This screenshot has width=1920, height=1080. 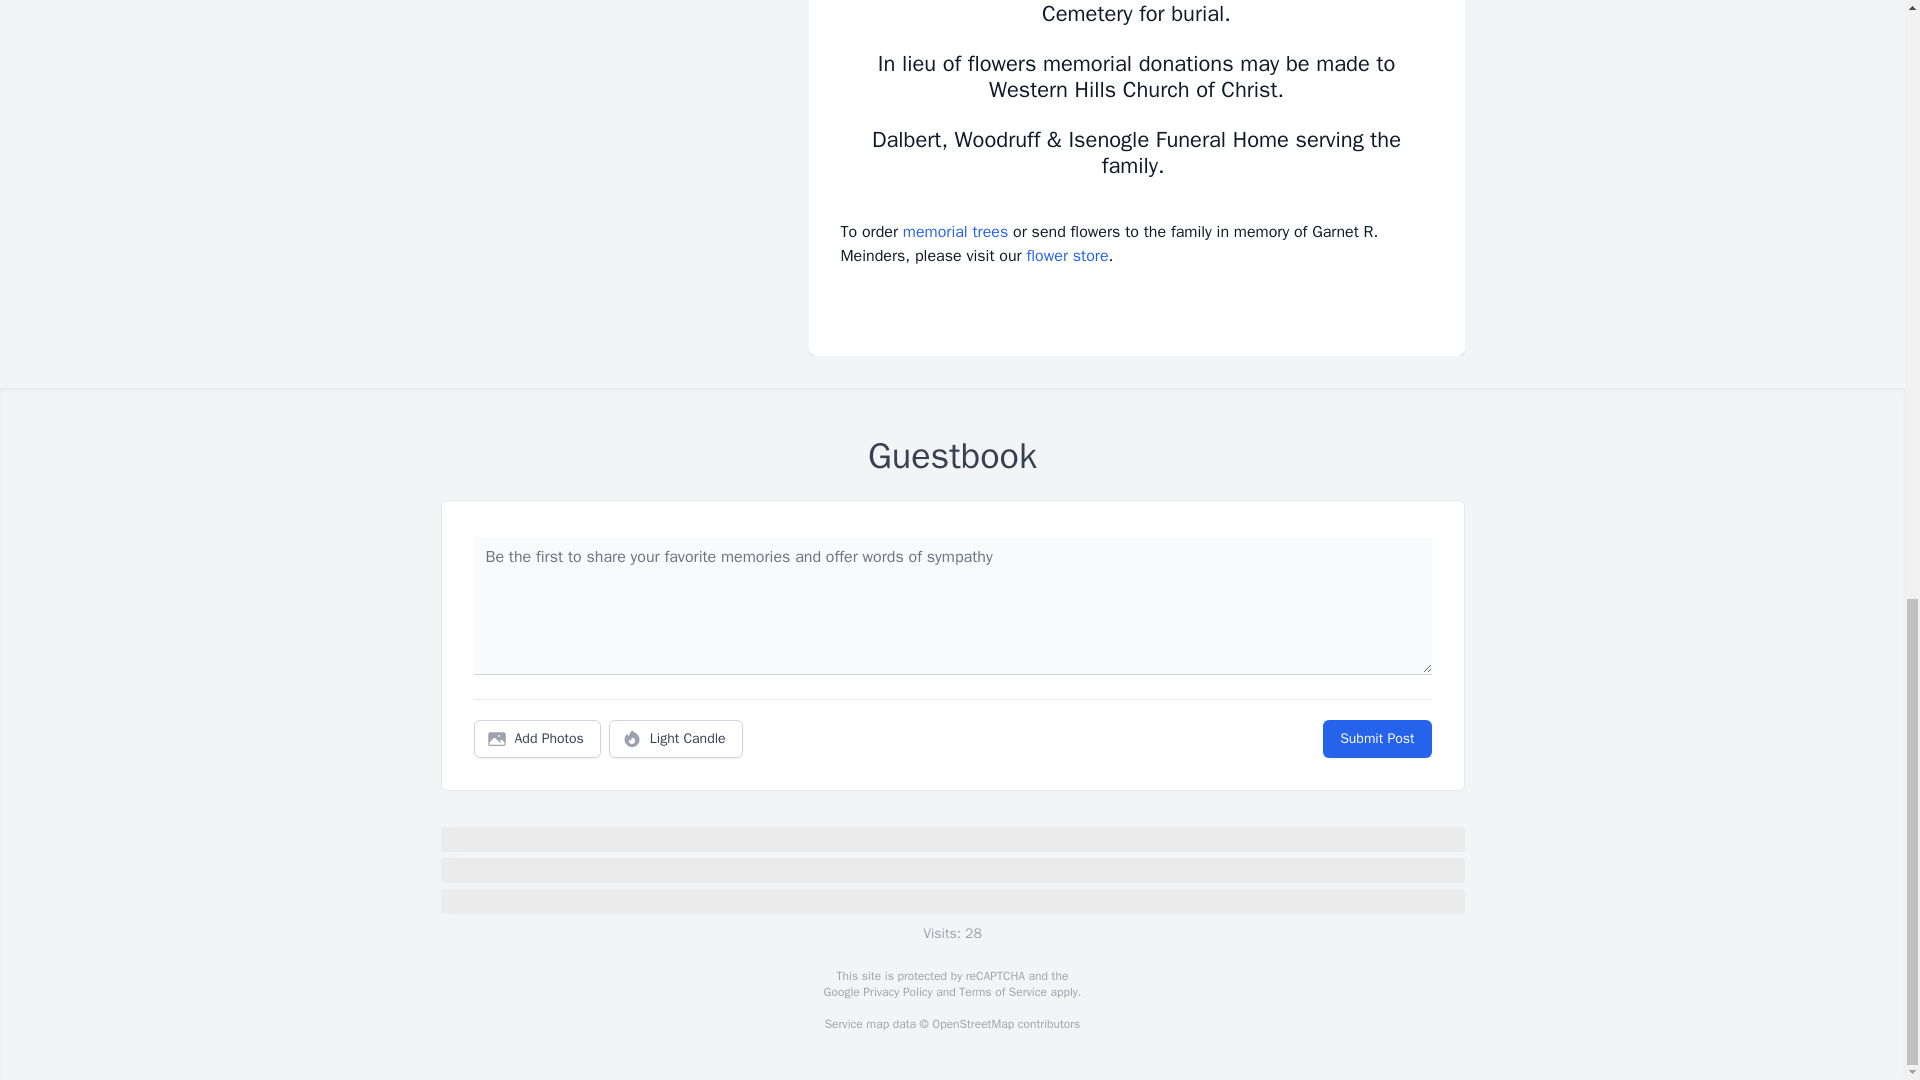 I want to click on flower store, so click(x=1066, y=256).